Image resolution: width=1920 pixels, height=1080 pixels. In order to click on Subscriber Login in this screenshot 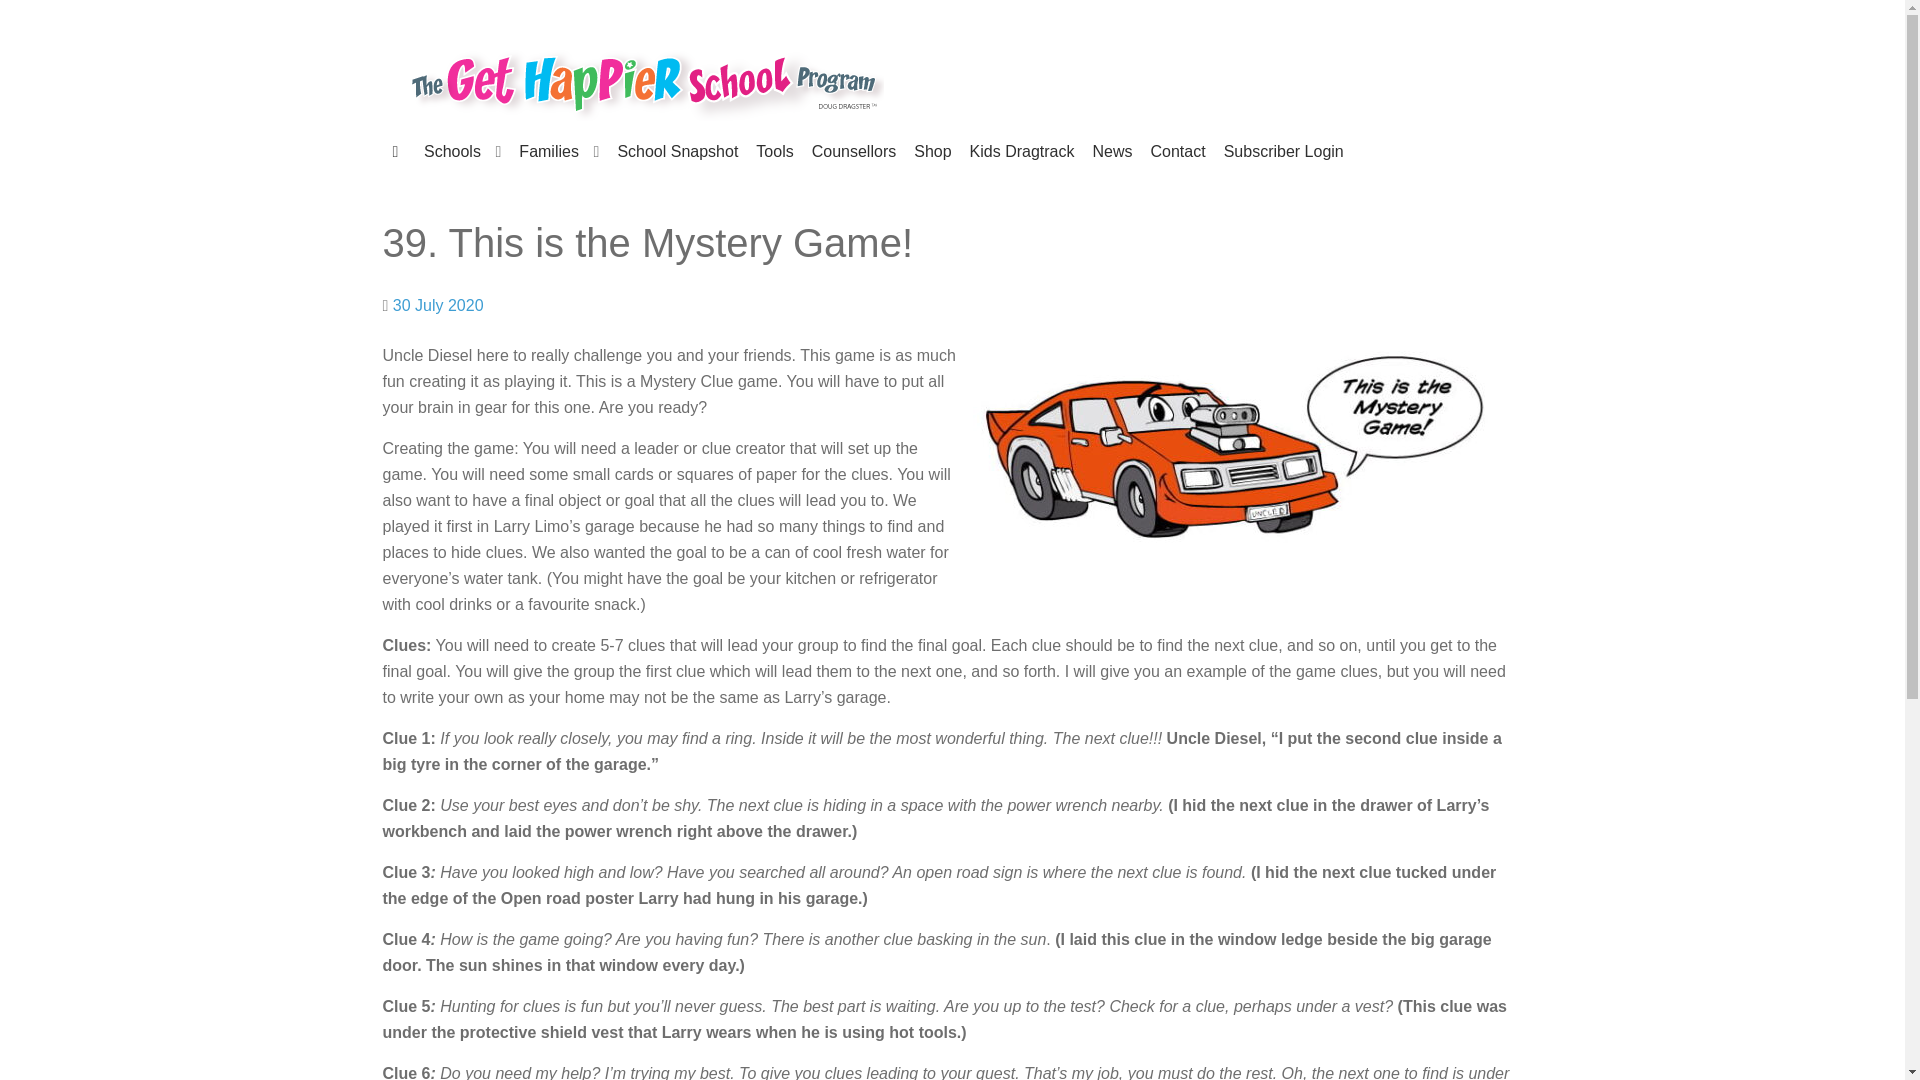, I will do `click(1284, 152)`.